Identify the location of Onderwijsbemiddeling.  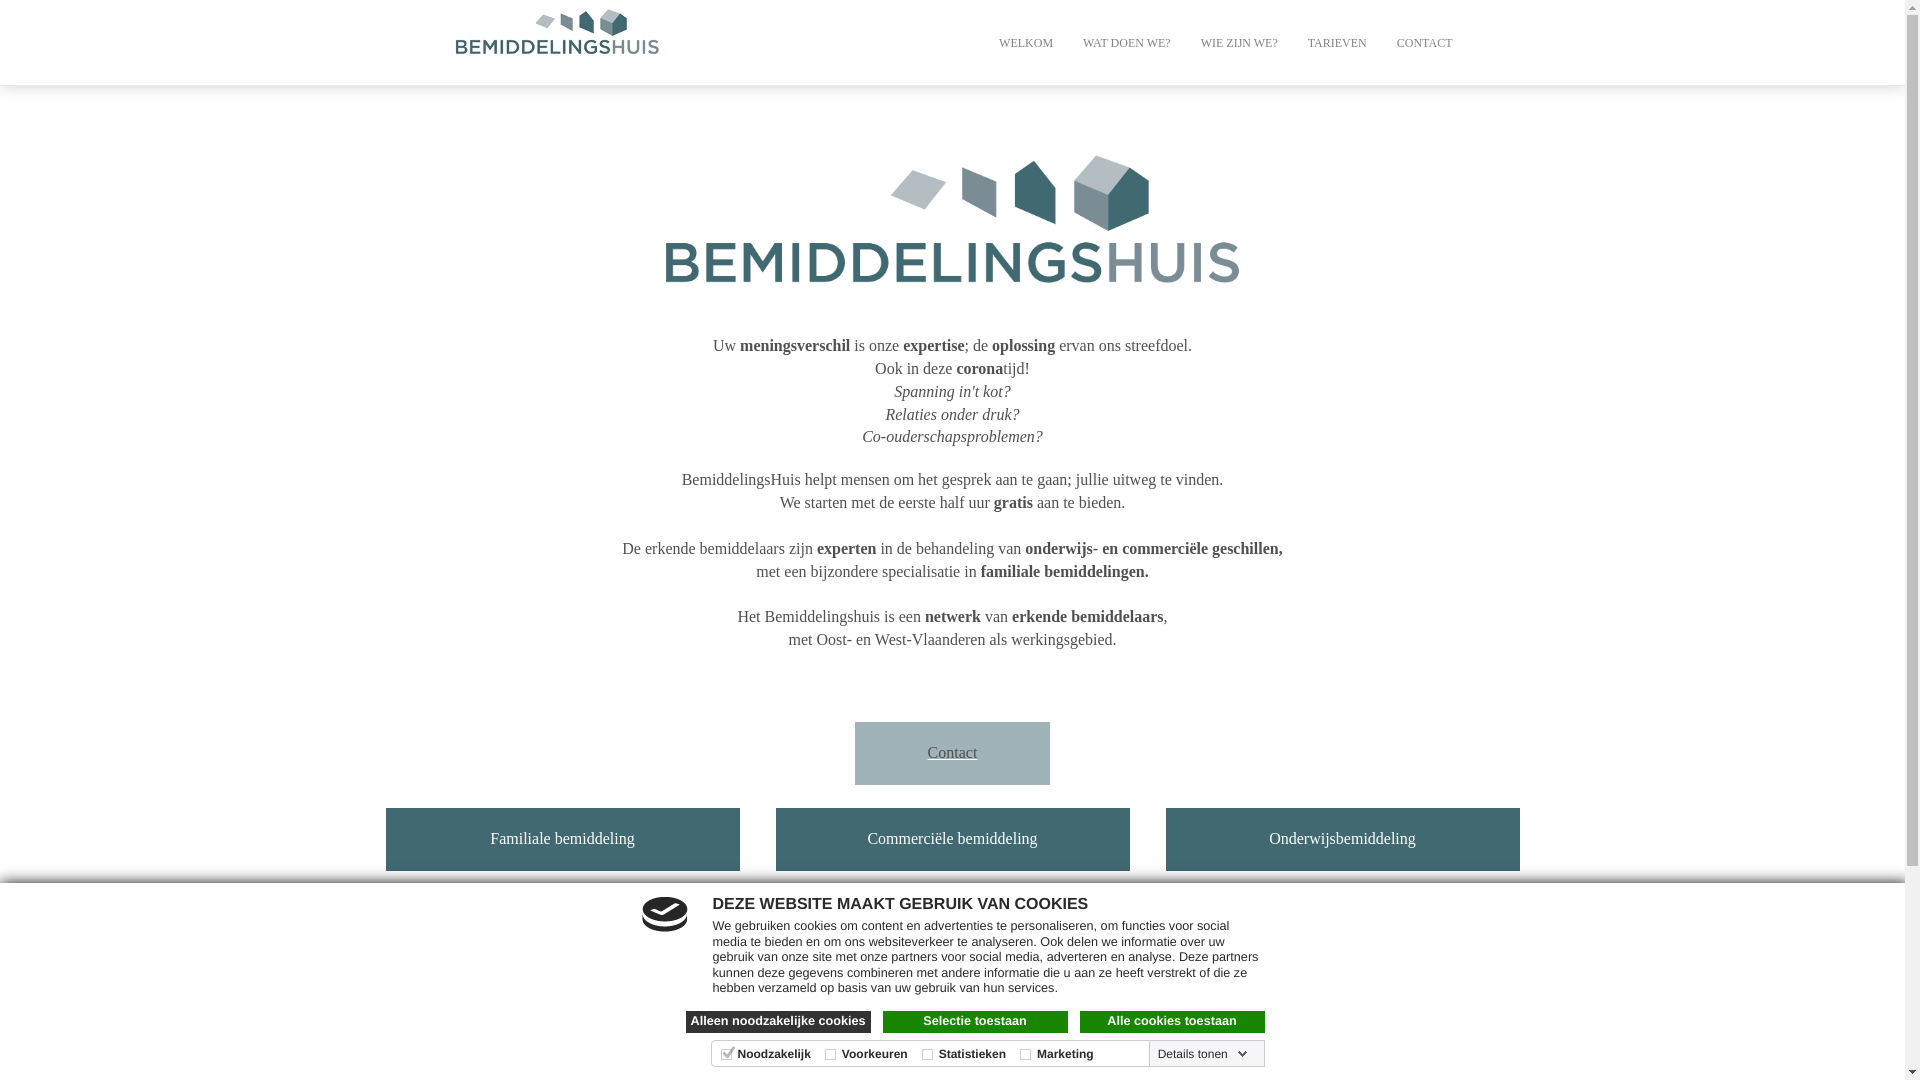
(1342, 840).